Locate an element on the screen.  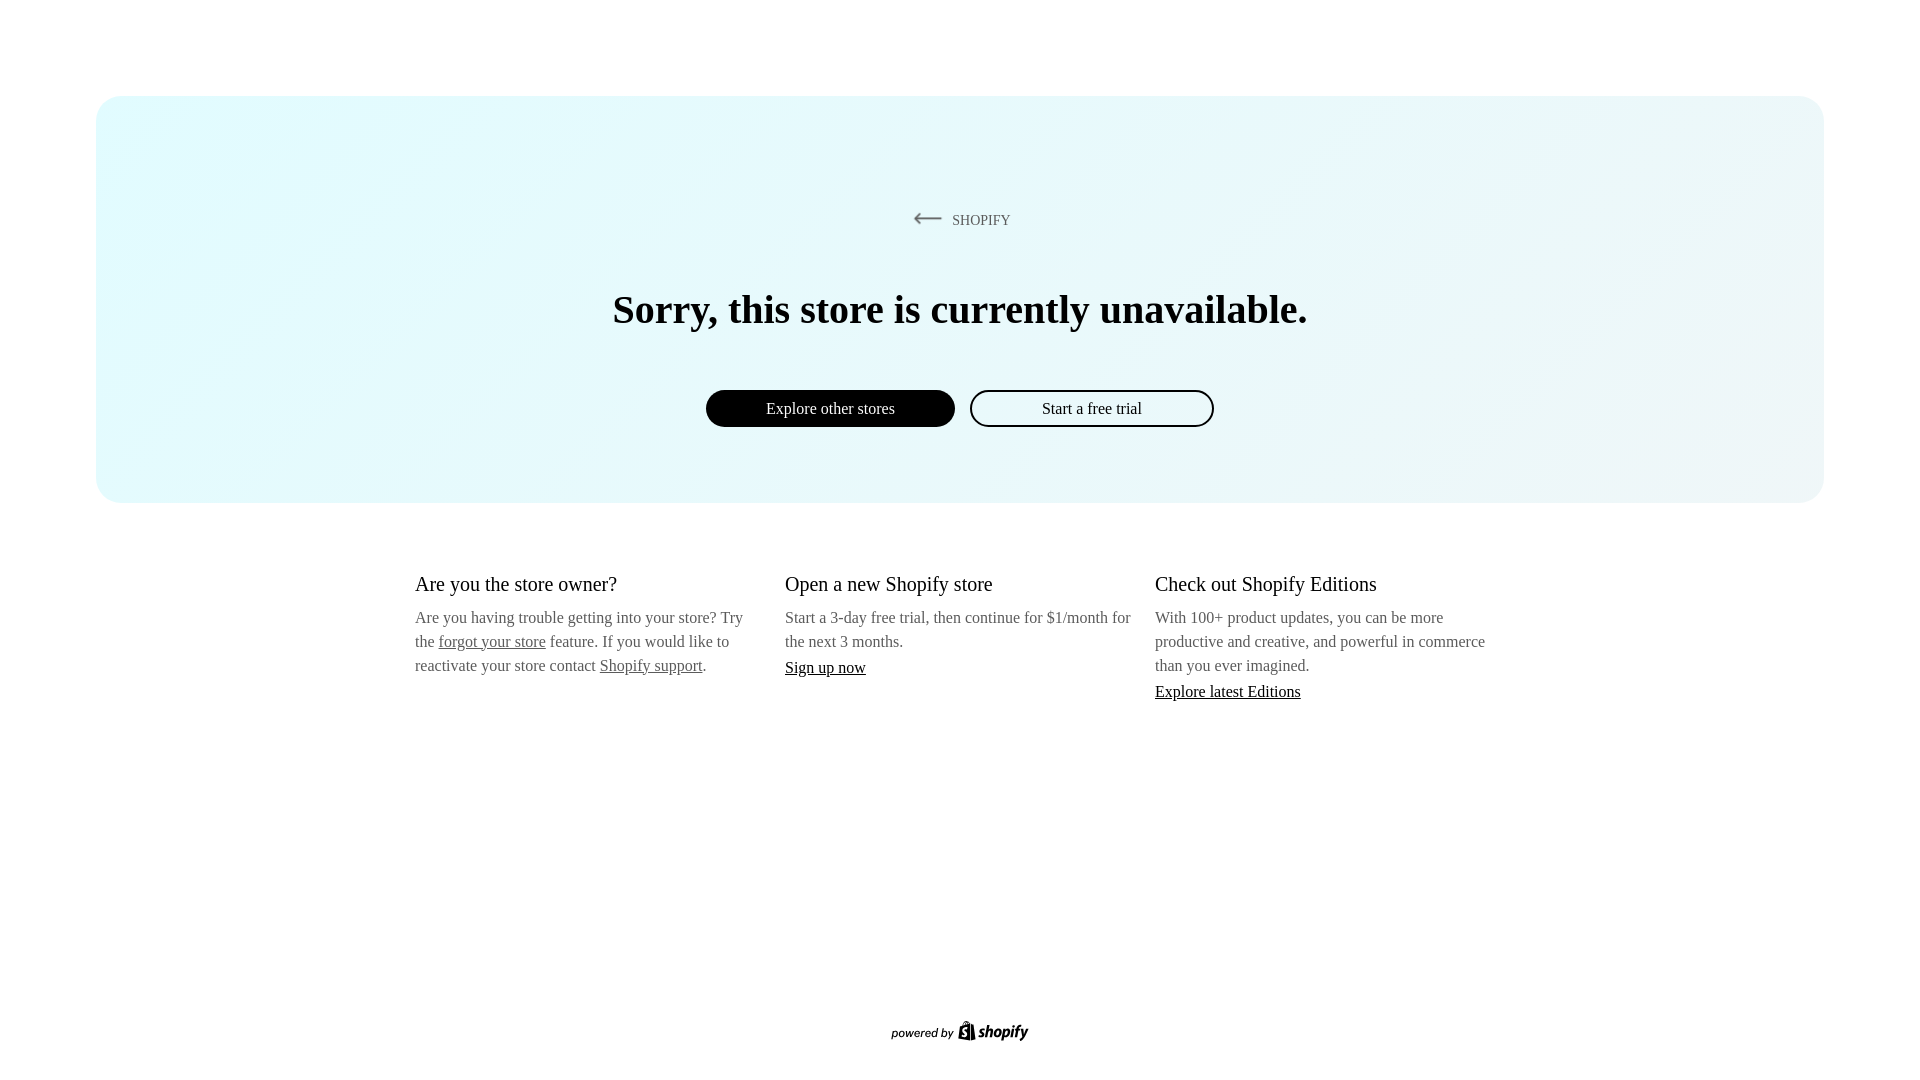
Start a free trial is located at coordinates (1091, 408).